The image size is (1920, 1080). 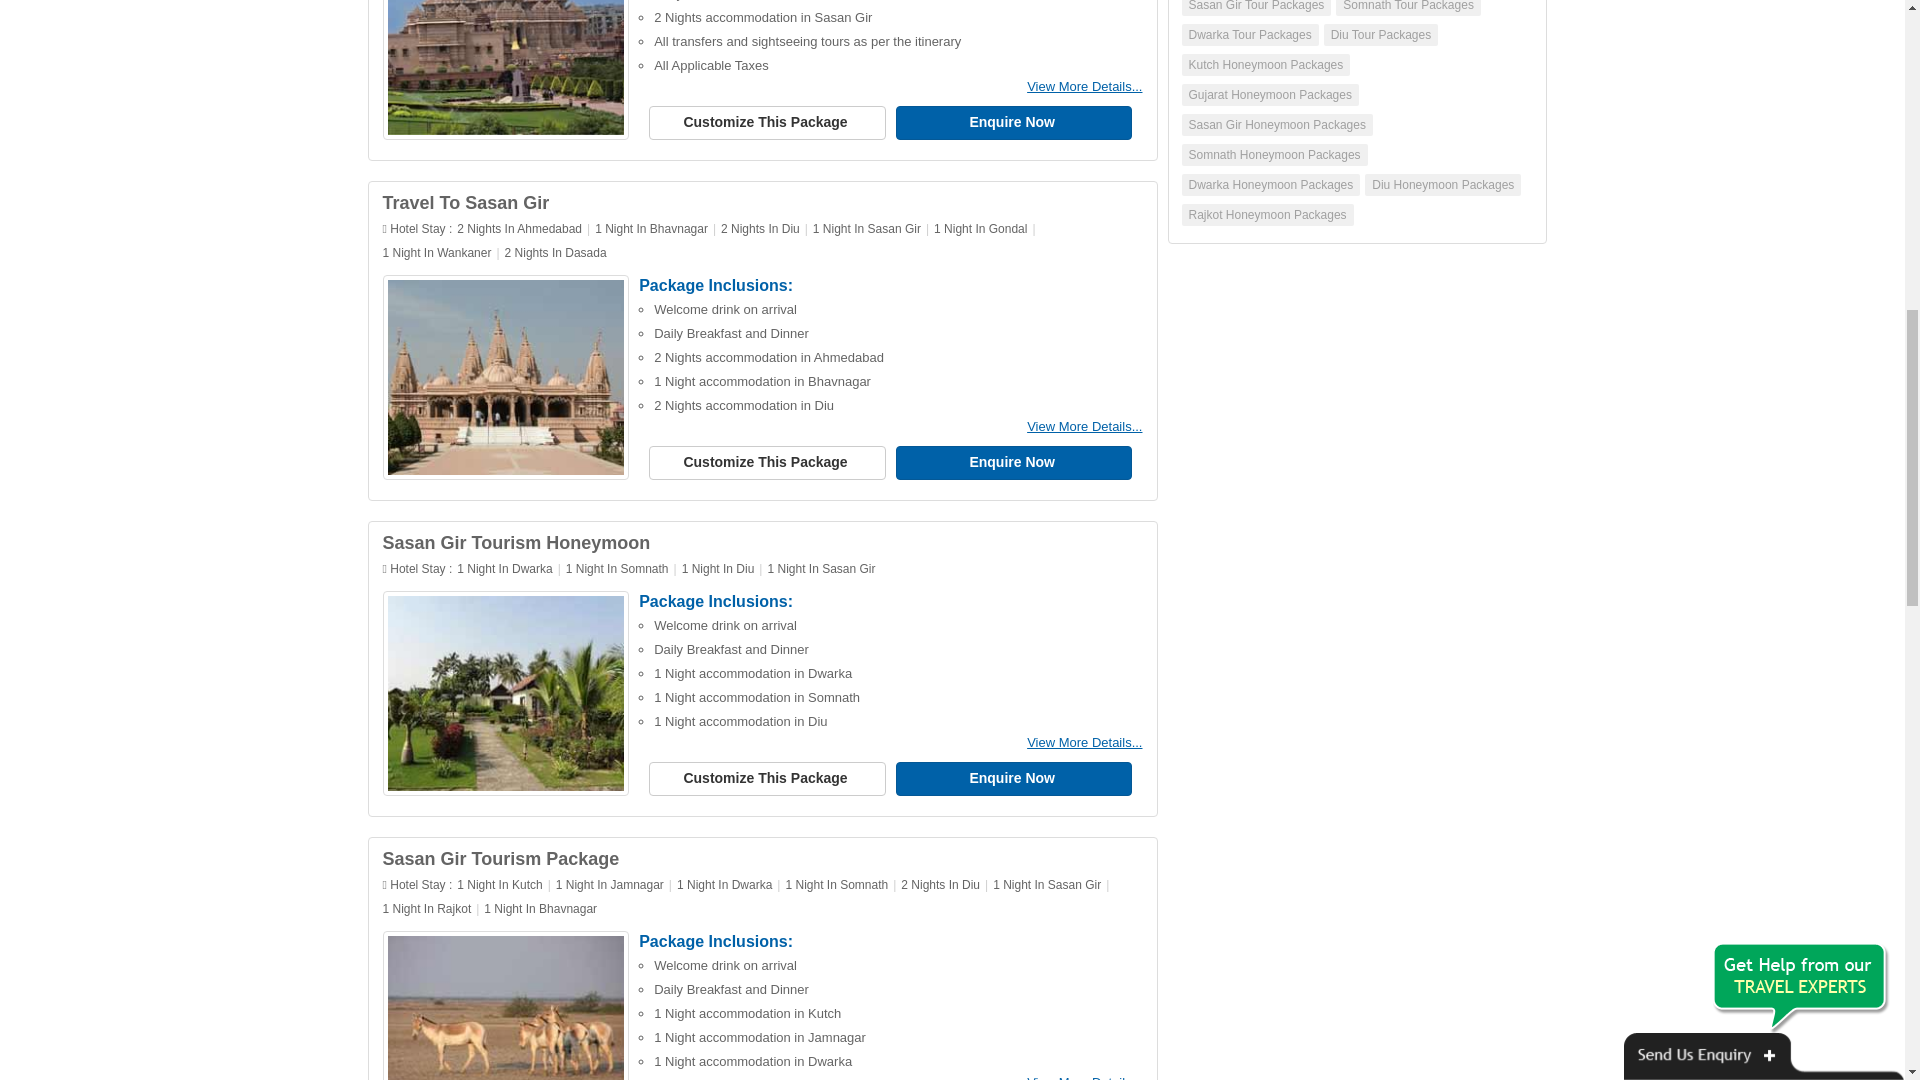 What do you see at coordinates (466, 202) in the screenshot?
I see `Travel To Sasan Gir` at bounding box center [466, 202].